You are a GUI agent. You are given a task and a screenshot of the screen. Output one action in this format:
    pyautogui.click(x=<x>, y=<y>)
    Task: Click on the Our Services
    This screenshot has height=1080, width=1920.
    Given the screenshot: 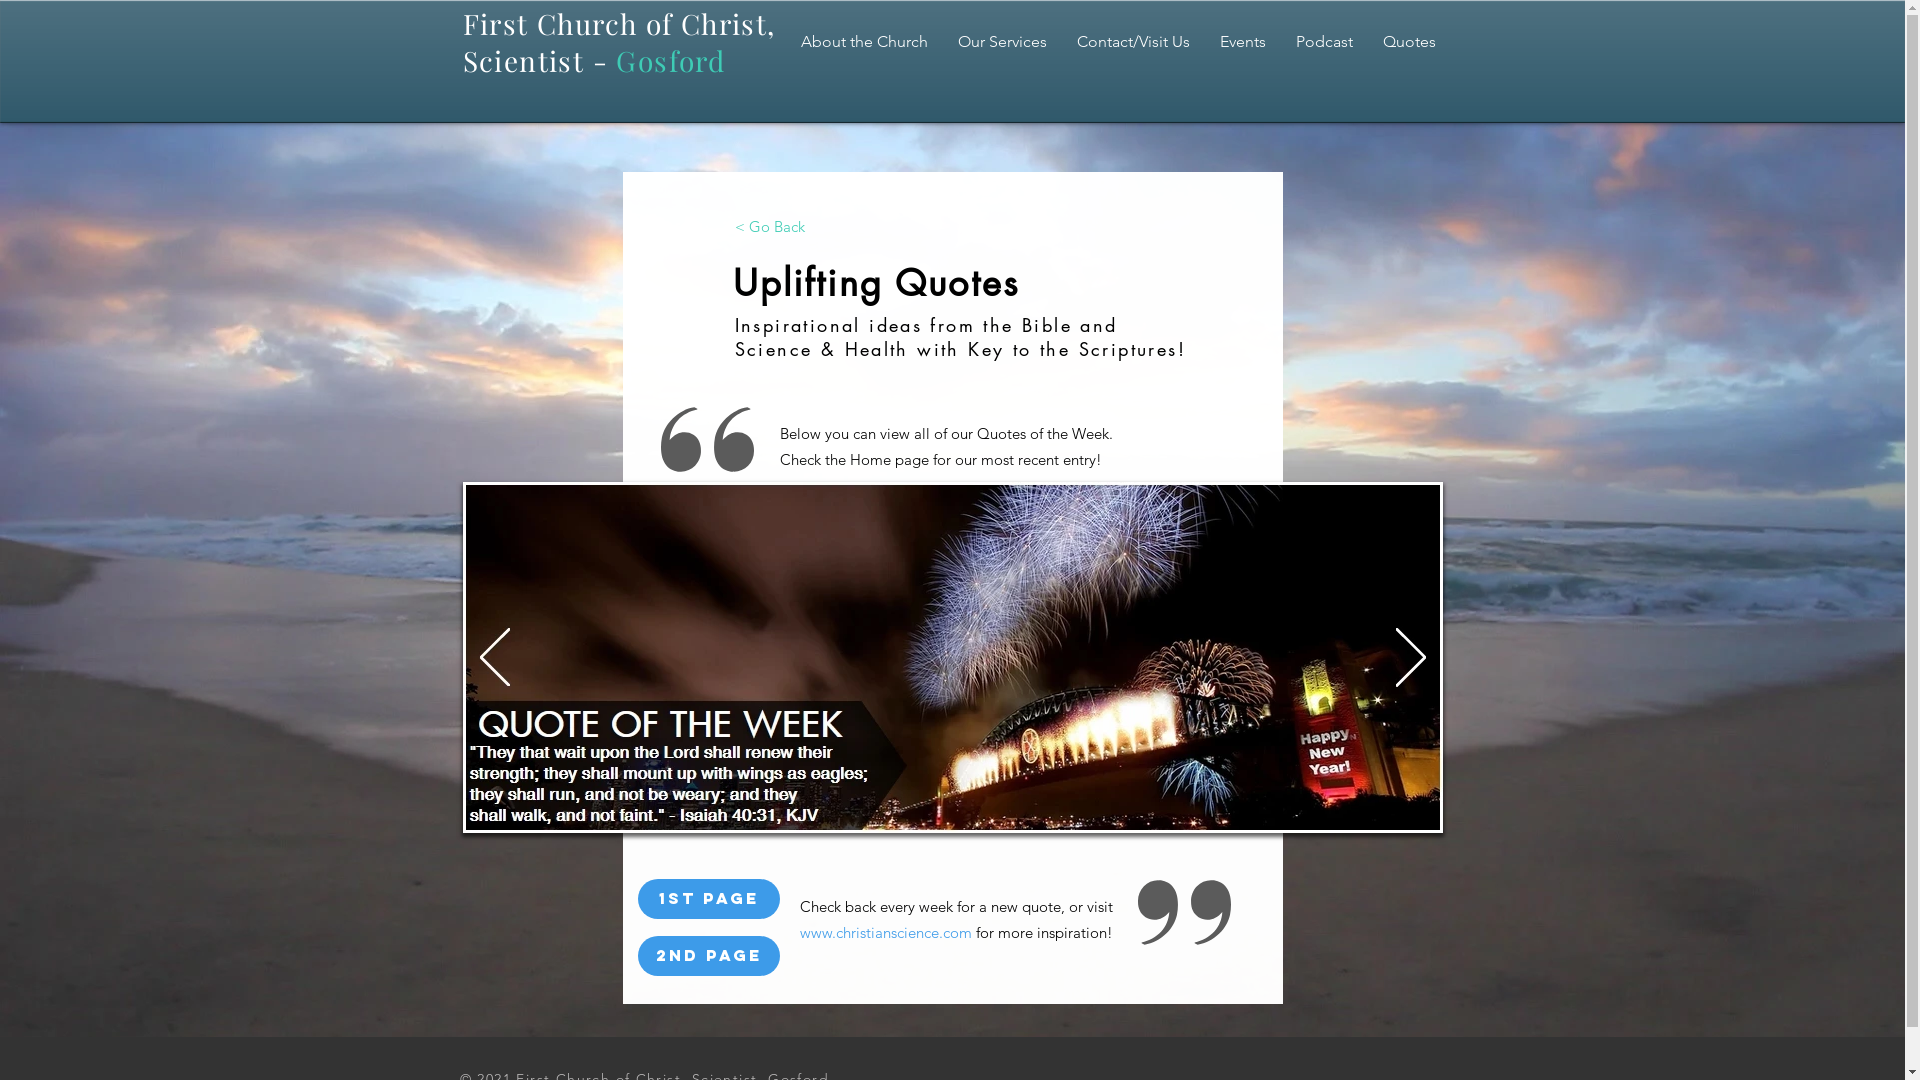 What is the action you would take?
    pyautogui.click(x=1002, y=42)
    